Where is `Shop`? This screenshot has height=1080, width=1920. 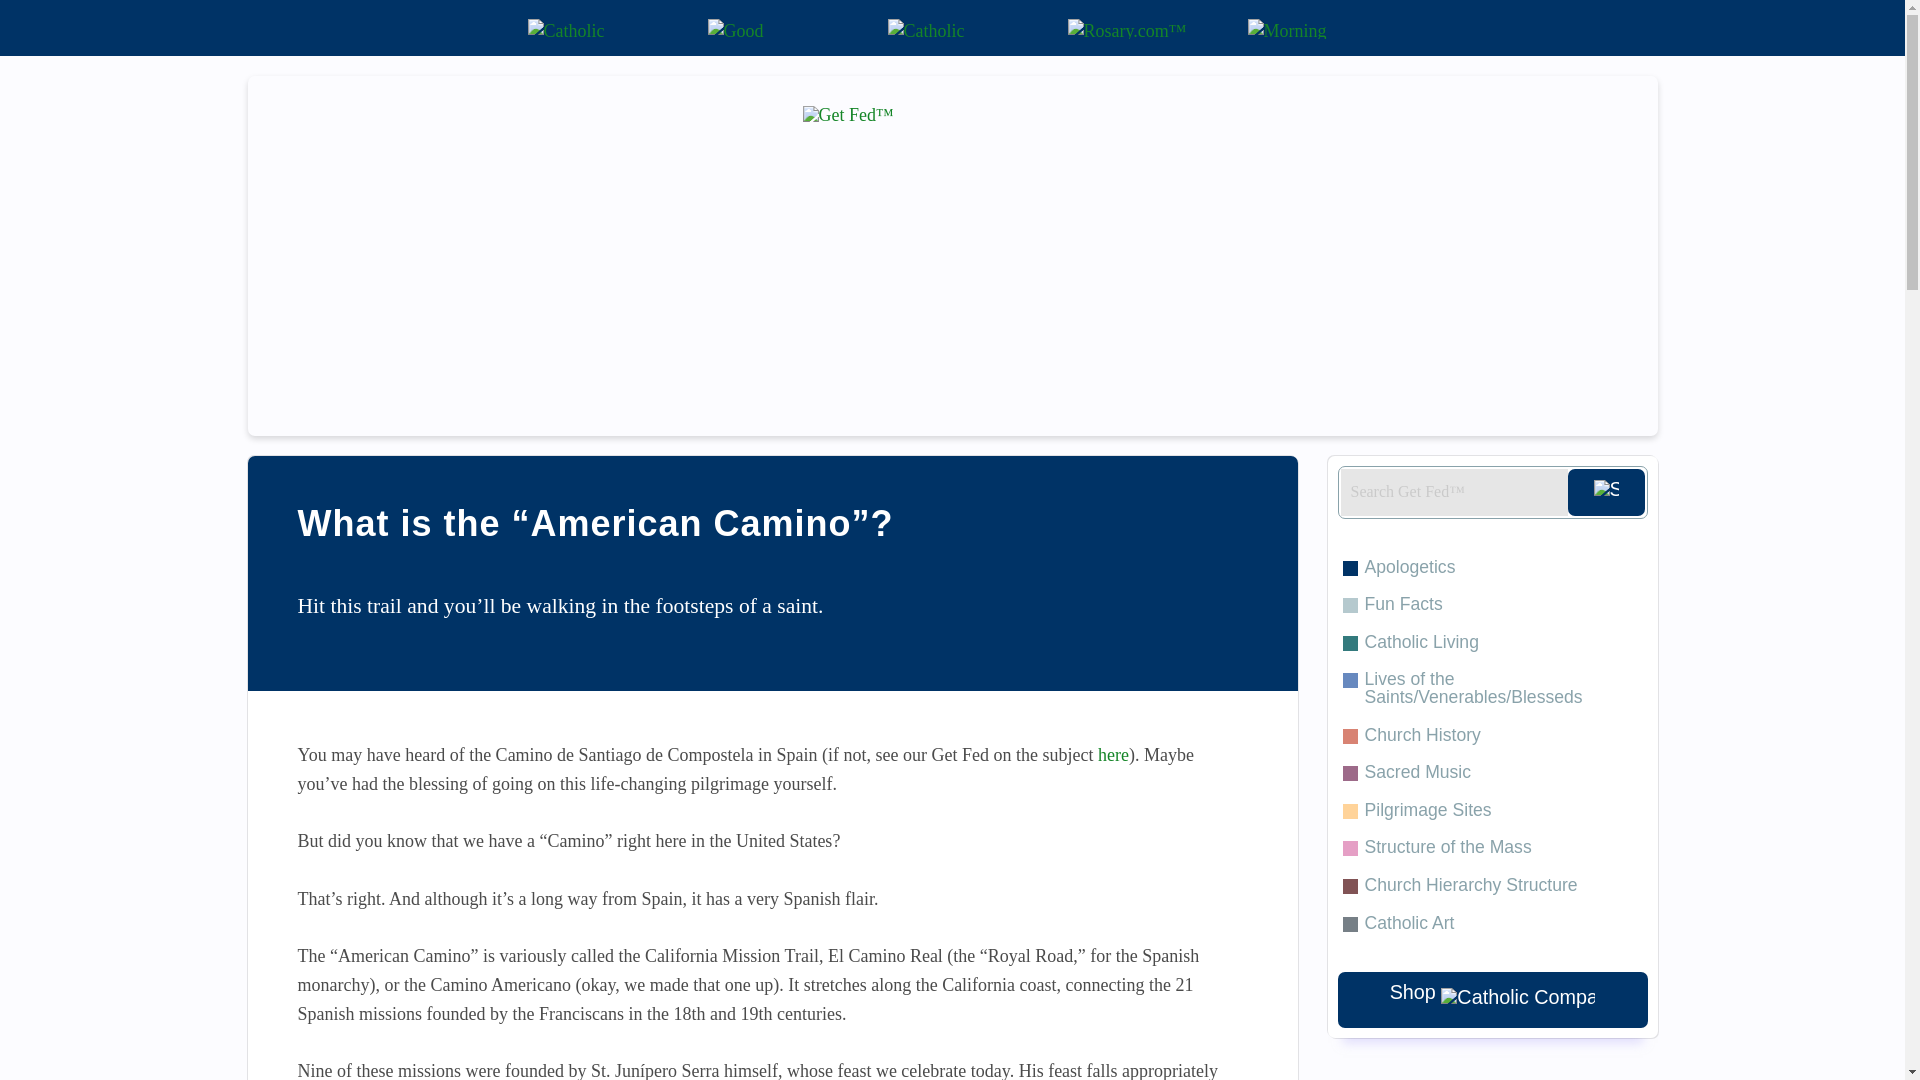
Shop is located at coordinates (1492, 1000).